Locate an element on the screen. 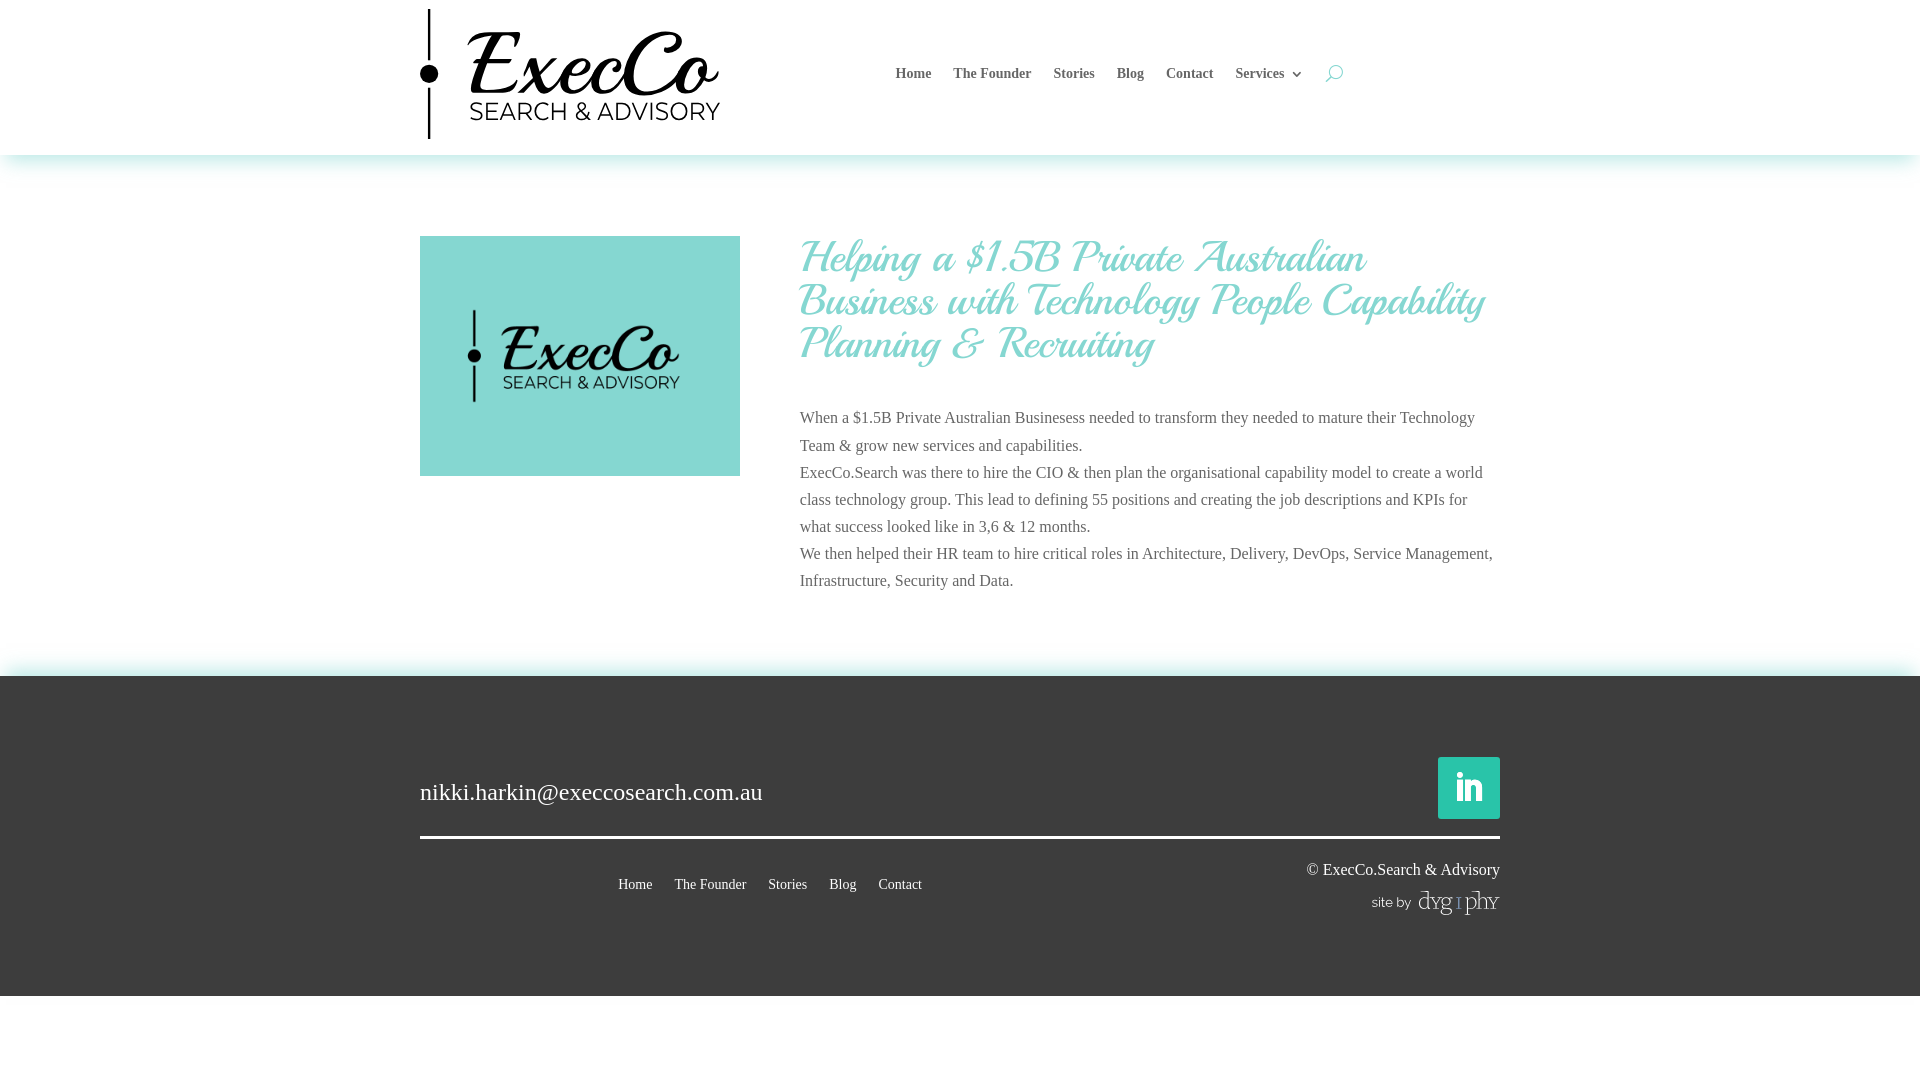 The image size is (1920, 1080). The Founder is located at coordinates (992, 74).